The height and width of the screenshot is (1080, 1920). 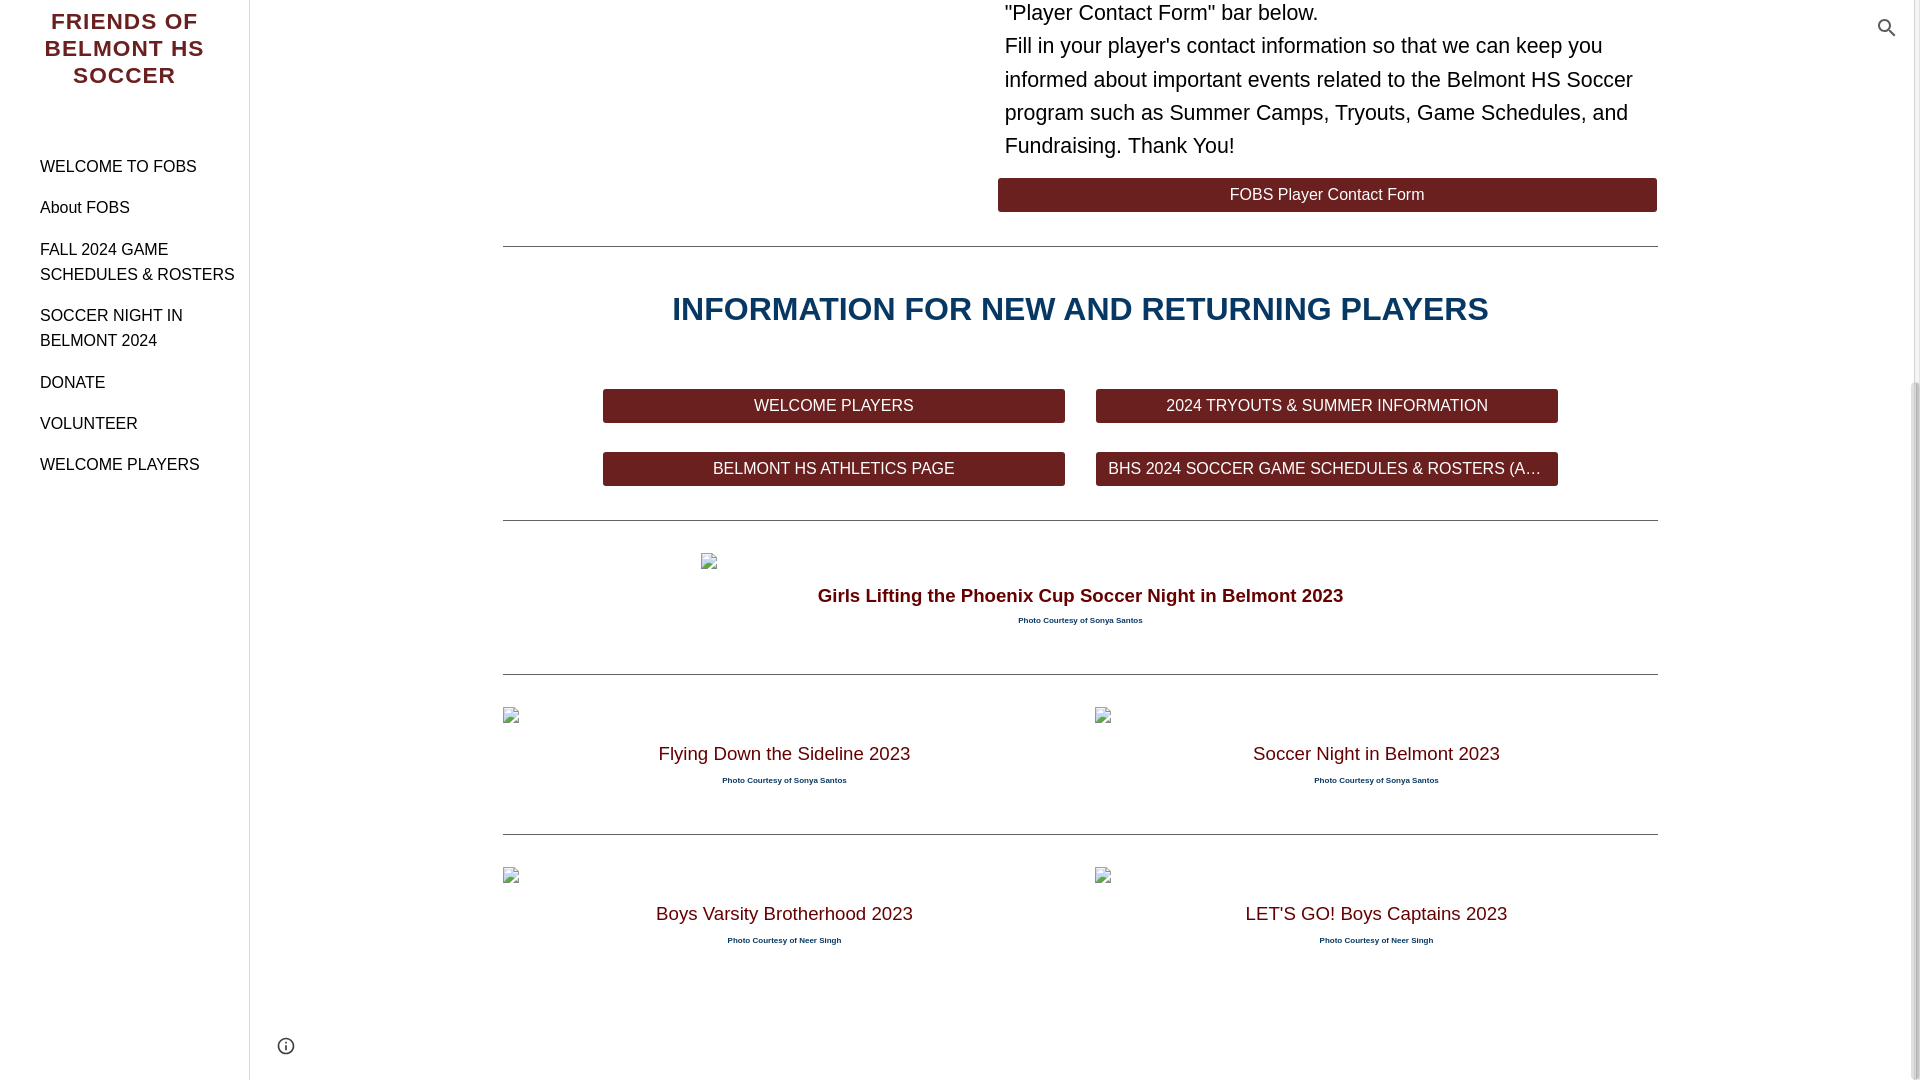 What do you see at coordinates (1327, 195) in the screenshot?
I see `FOBS Player Contact Form` at bounding box center [1327, 195].